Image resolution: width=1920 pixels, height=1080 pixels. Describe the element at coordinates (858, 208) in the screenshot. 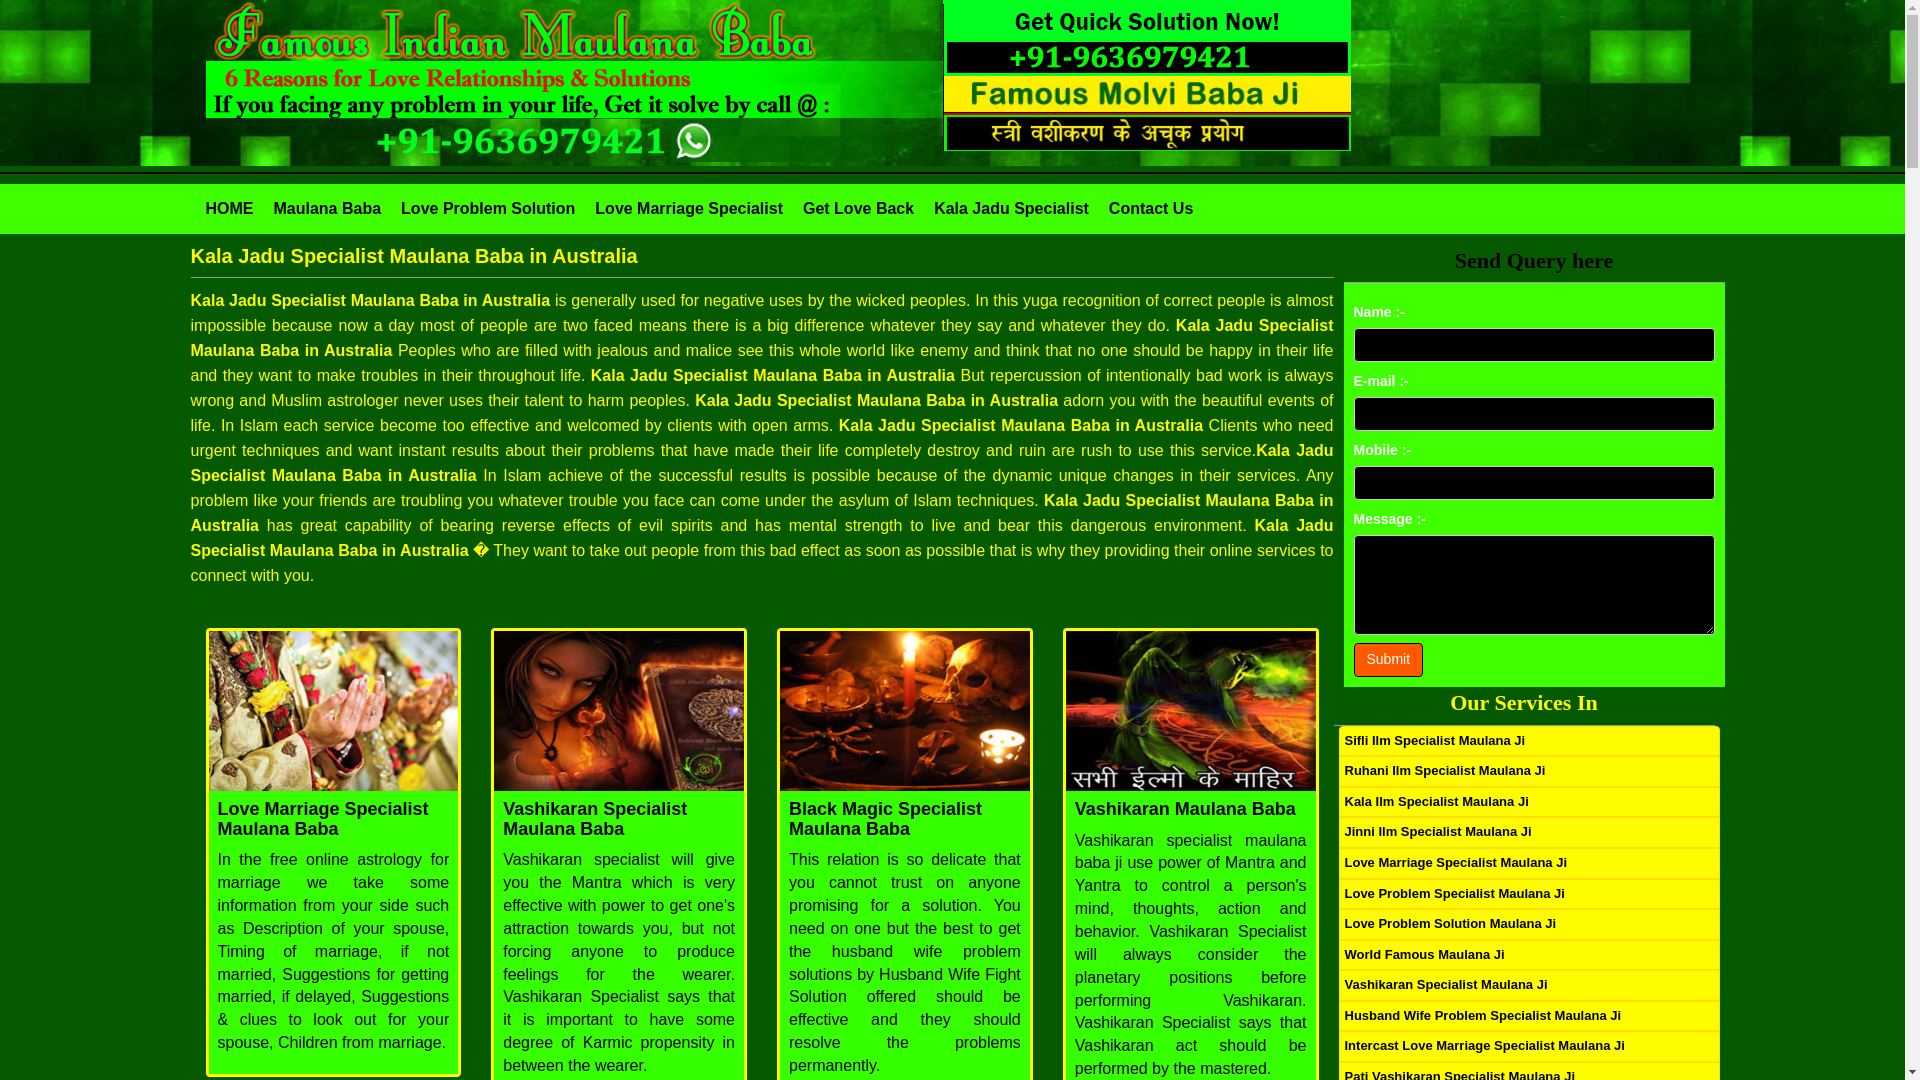

I see `Get Love Back` at that location.